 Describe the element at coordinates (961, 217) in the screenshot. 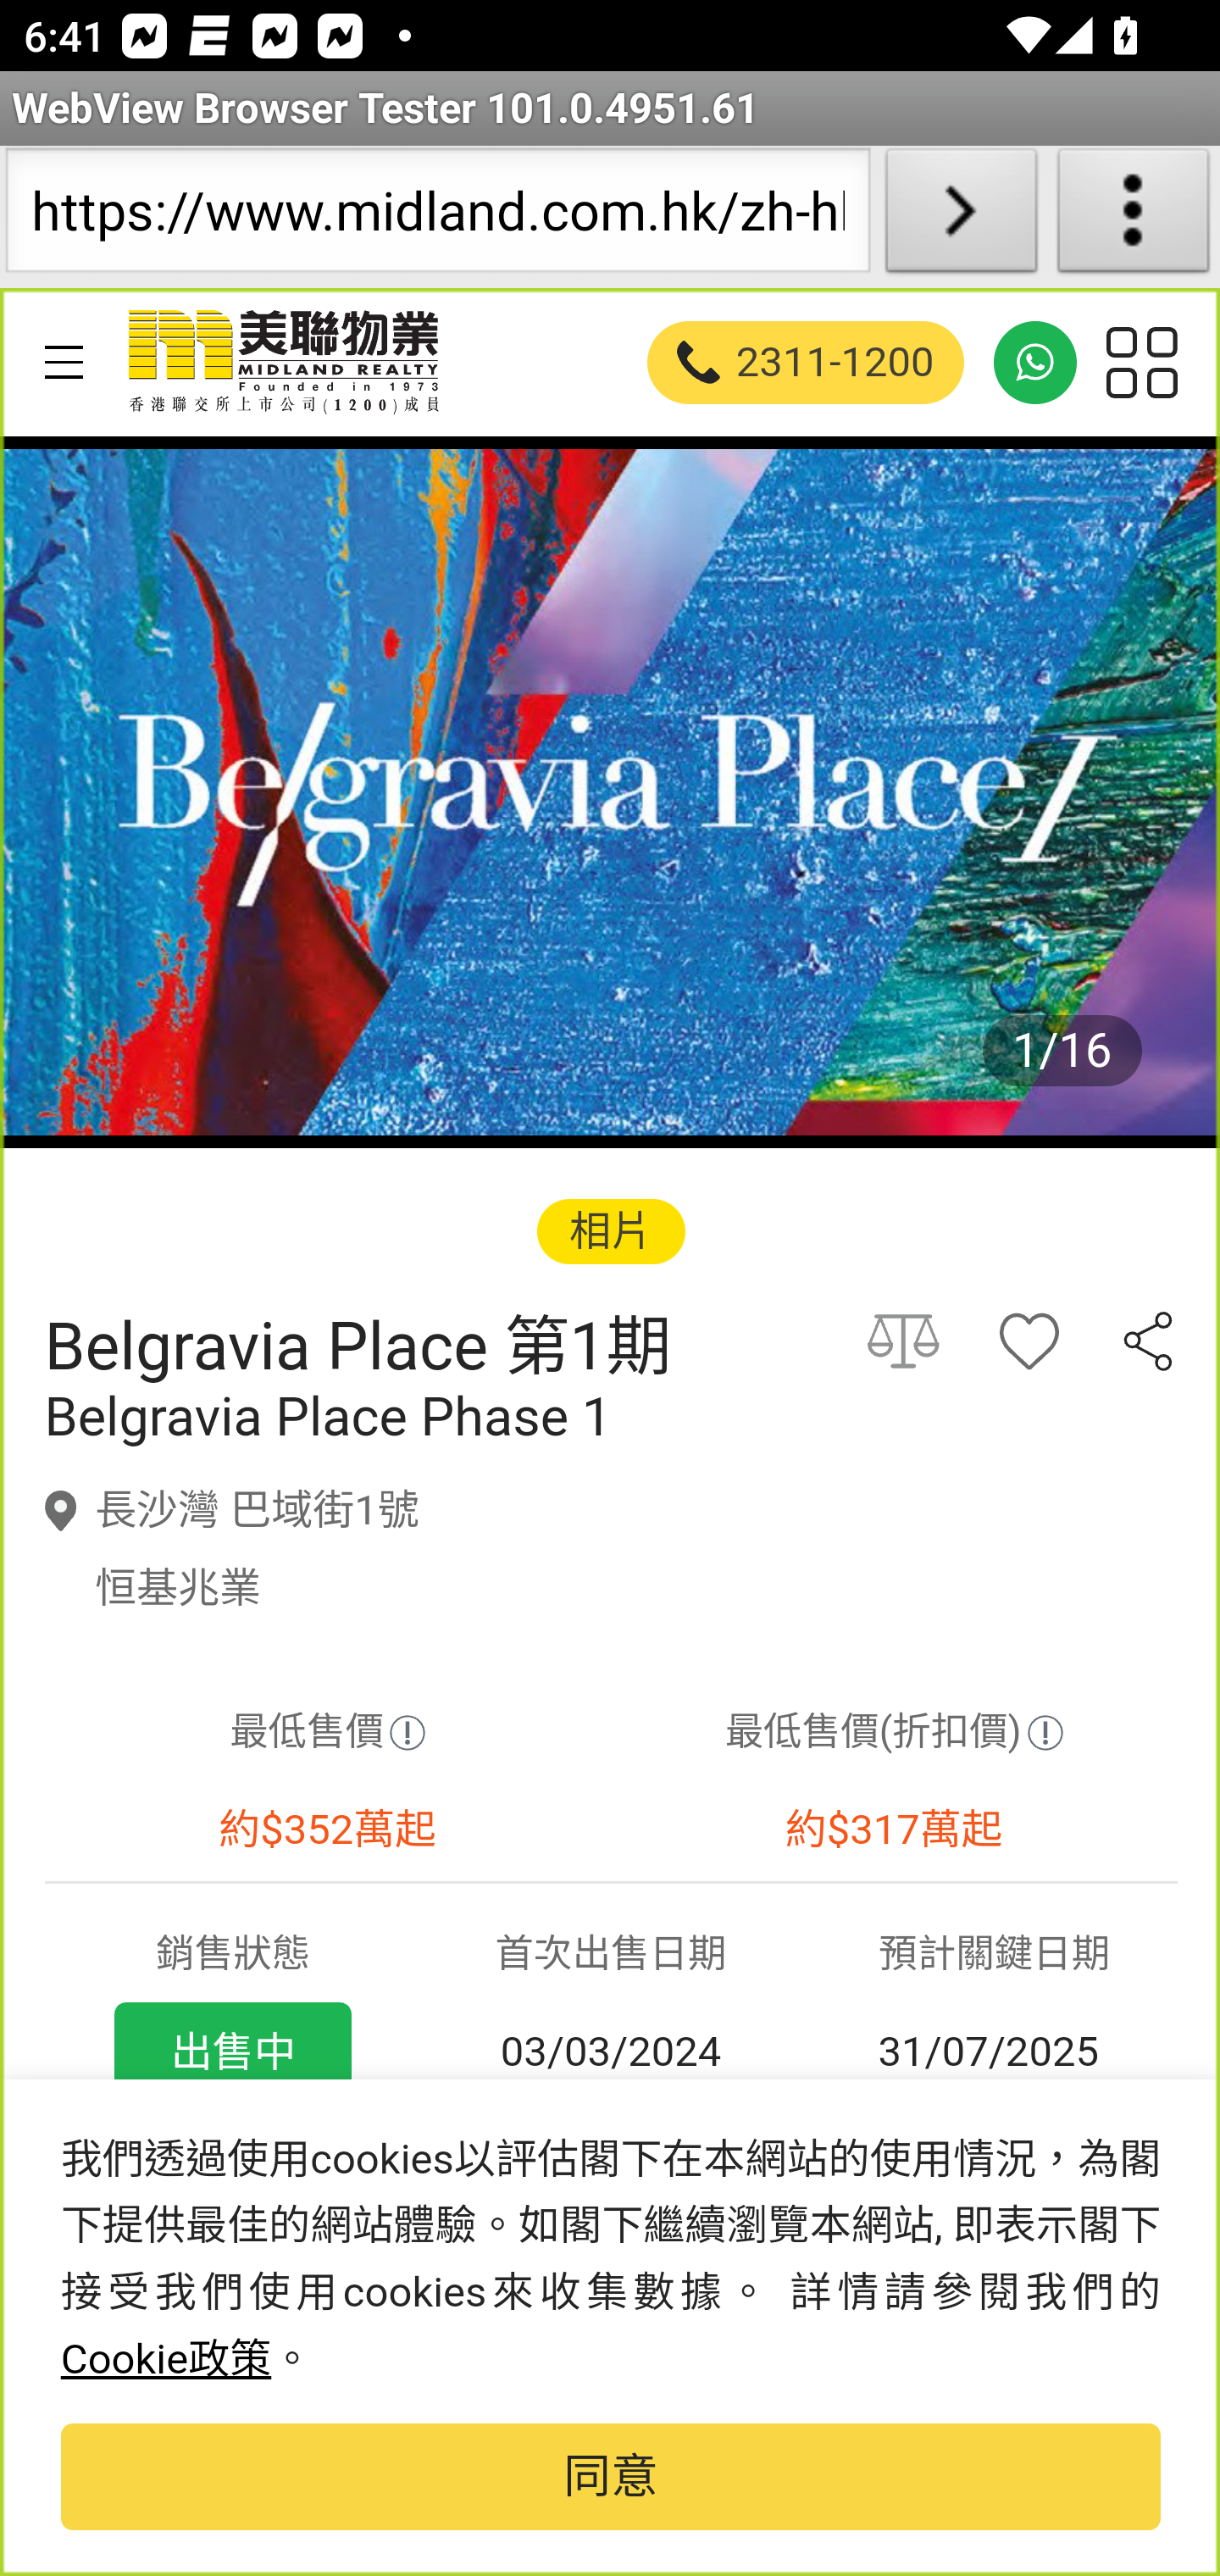

I see `Load URL` at that location.